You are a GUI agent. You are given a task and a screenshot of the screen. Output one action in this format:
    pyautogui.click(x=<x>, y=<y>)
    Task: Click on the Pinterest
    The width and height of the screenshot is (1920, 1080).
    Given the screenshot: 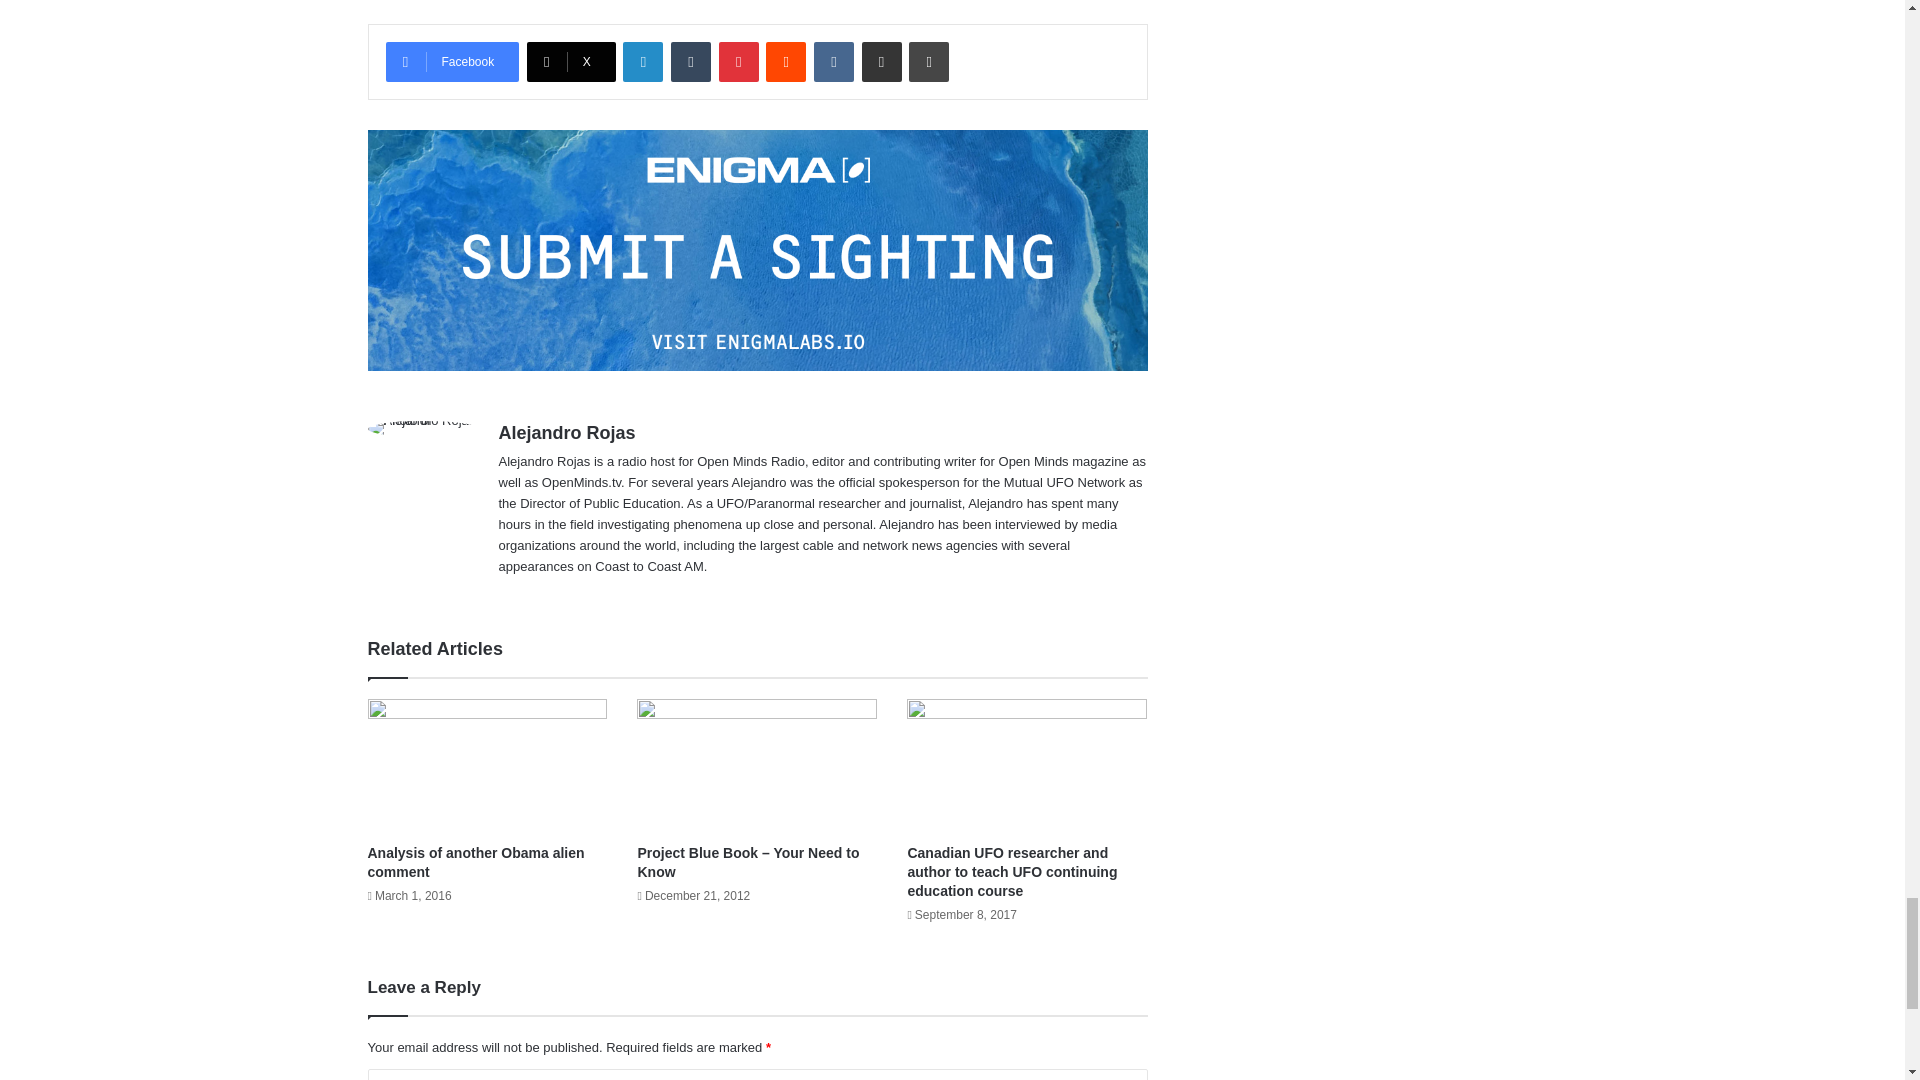 What is the action you would take?
    pyautogui.click(x=738, y=62)
    